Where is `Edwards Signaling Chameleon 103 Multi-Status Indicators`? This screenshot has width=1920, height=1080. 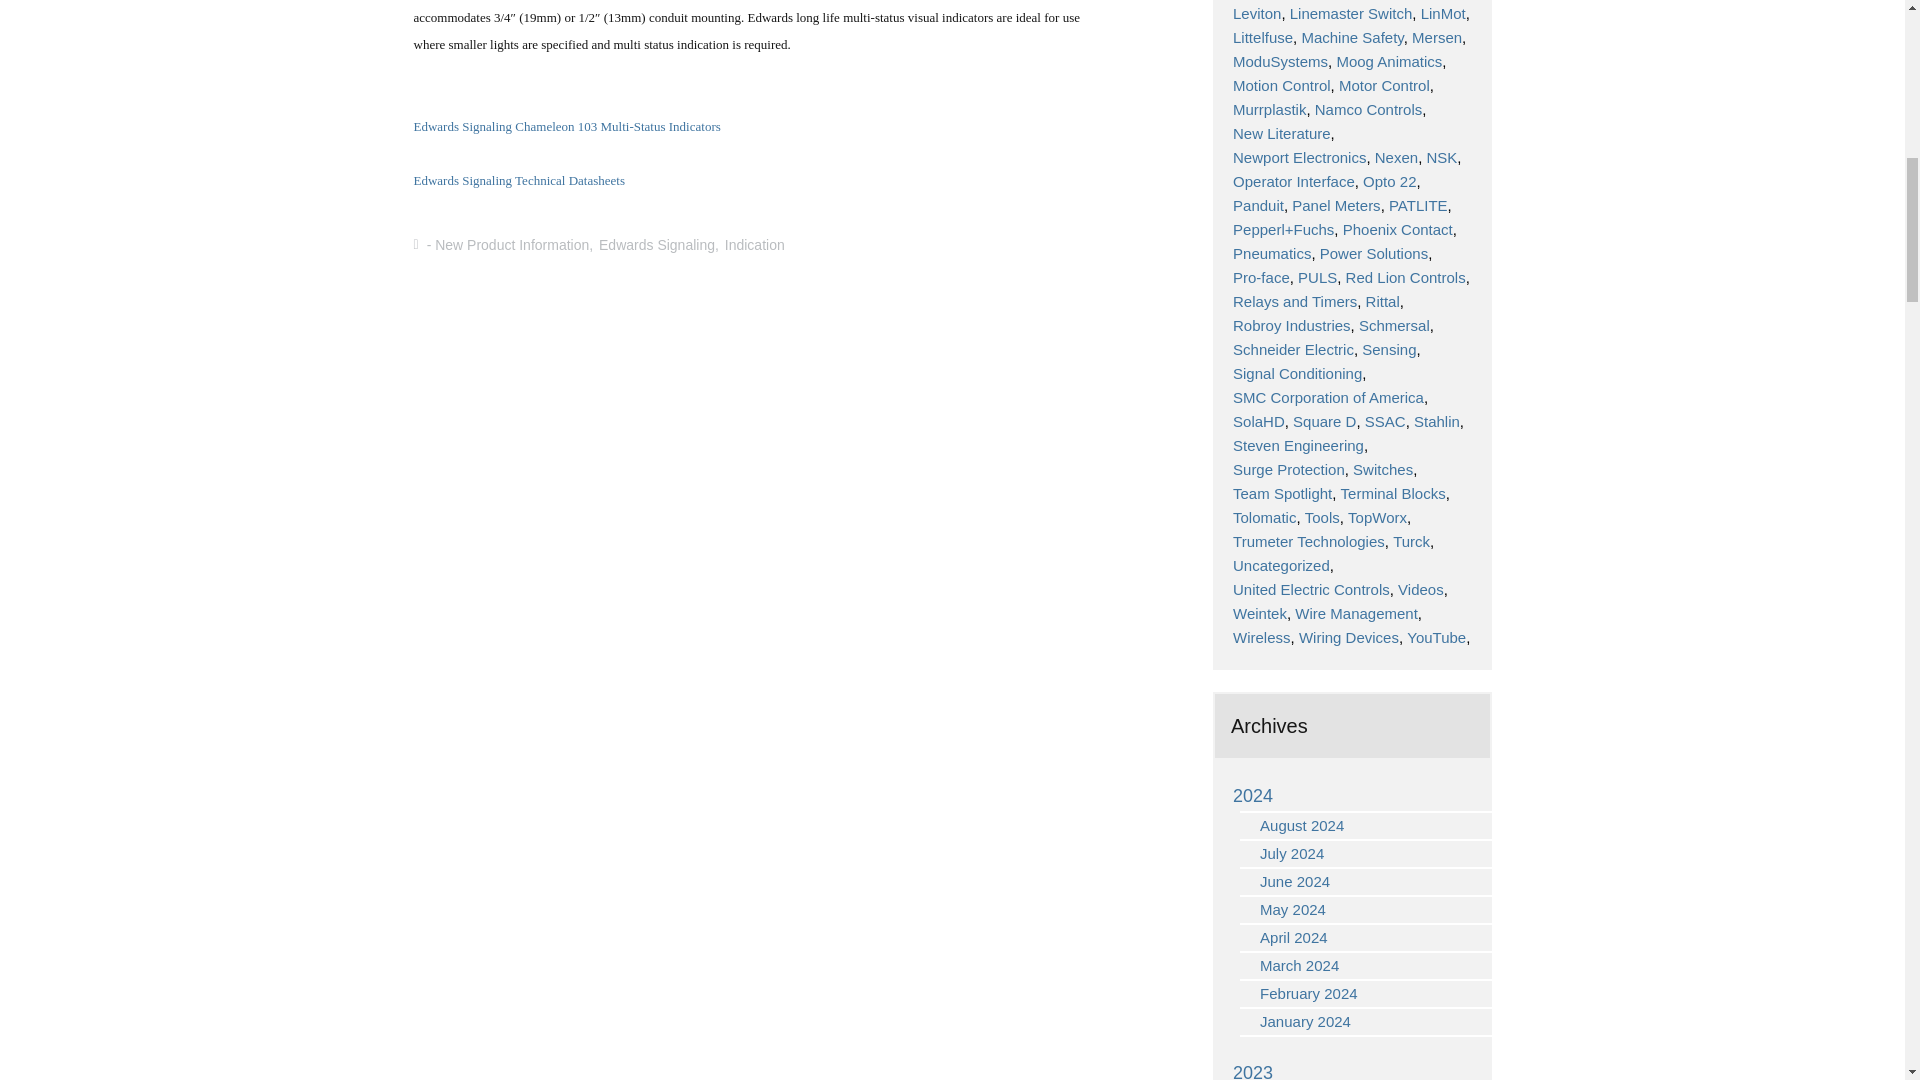 Edwards Signaling Chameleon 103 Multi-Status Indicators is located at coordinates (568, 125).